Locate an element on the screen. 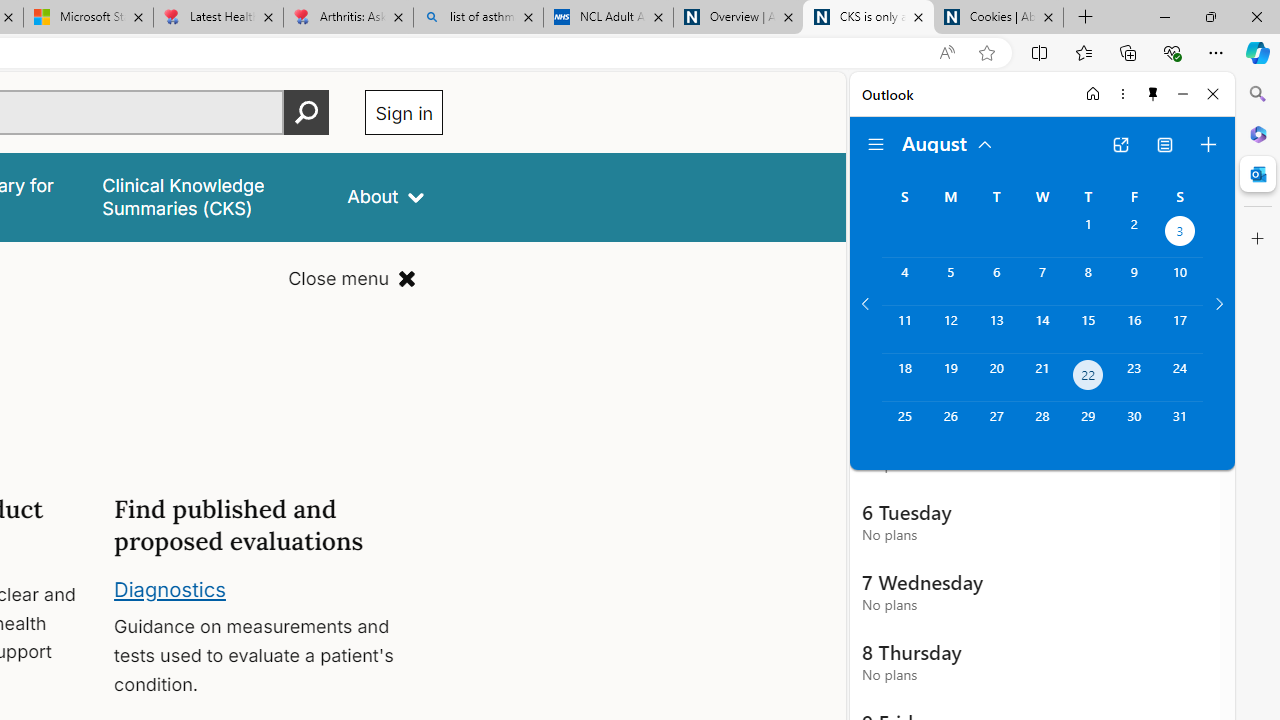  Saturday, August 3, 2024. Date selected.  is located at coordinates (1180, 234).